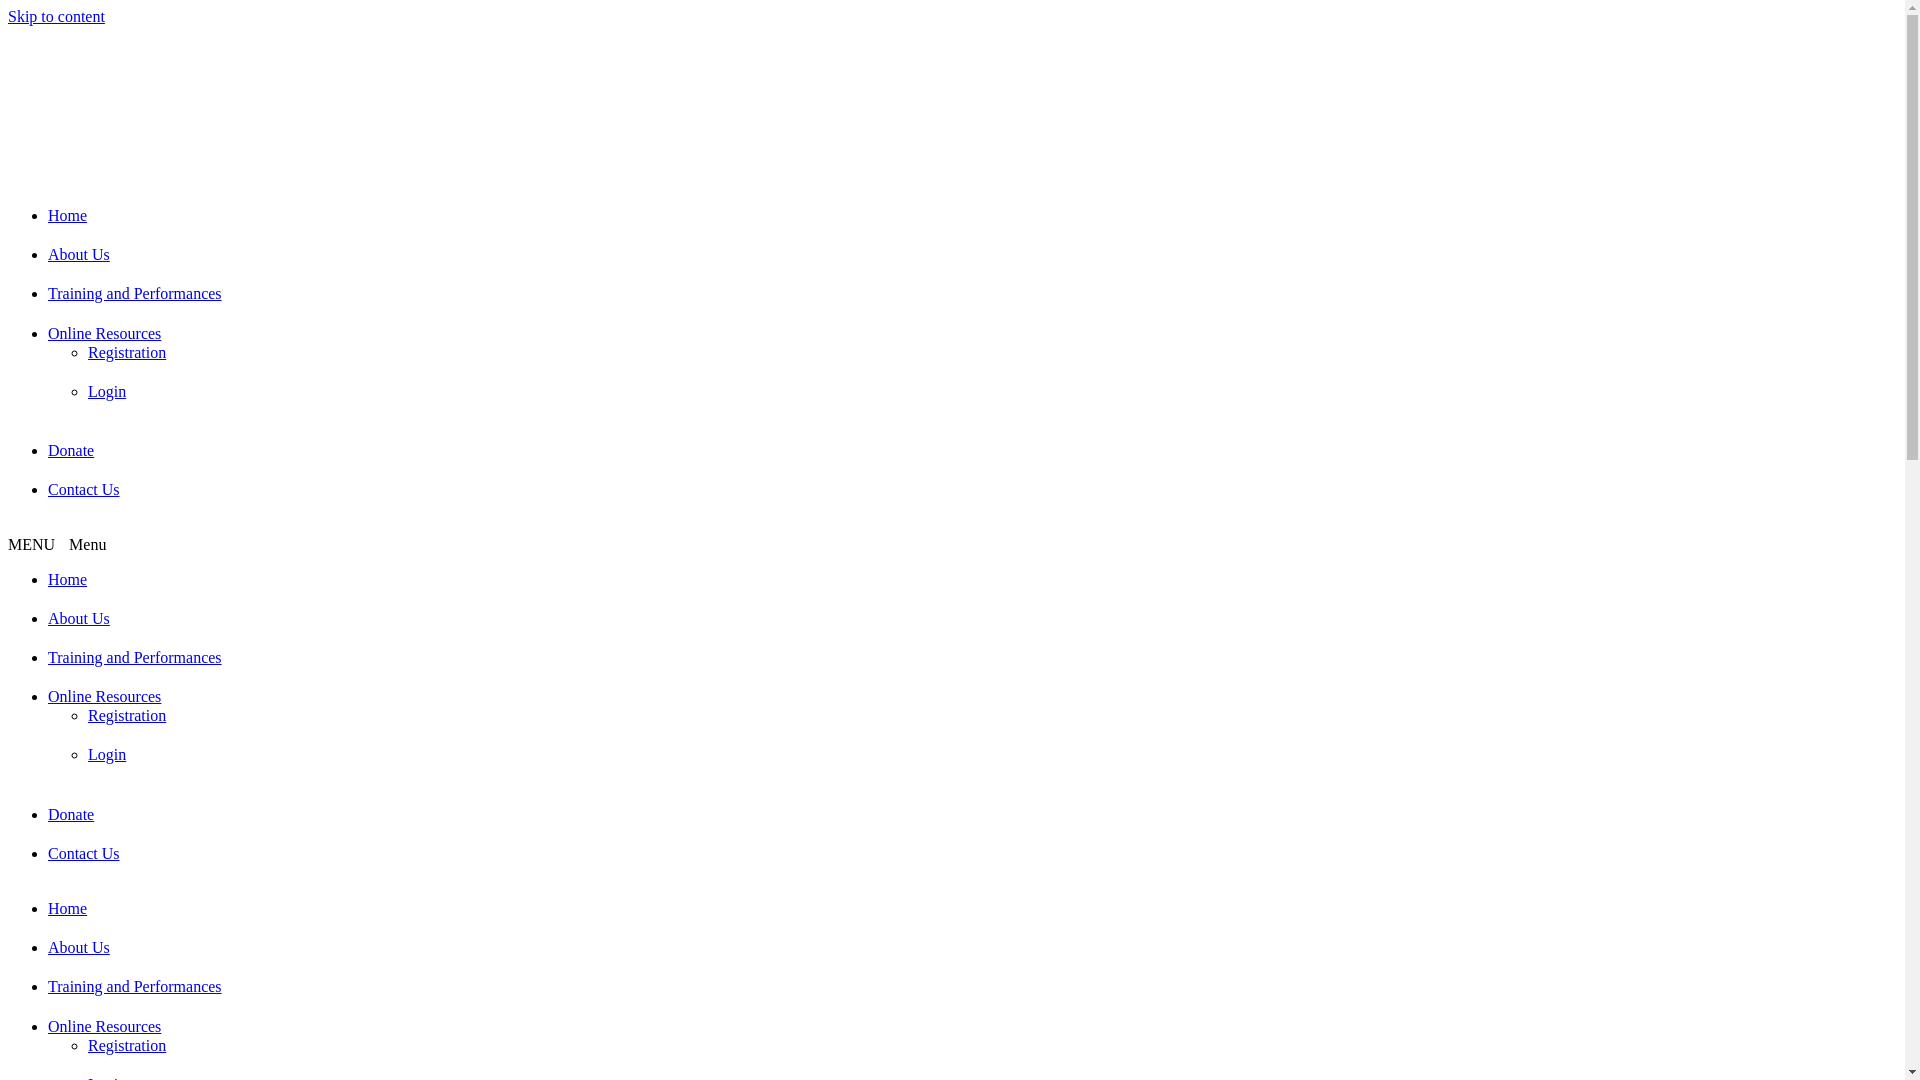  What do you see at coordinates (104, 334) in the screenshot?
I see `Online Resources` at bounding box center [104, 334].